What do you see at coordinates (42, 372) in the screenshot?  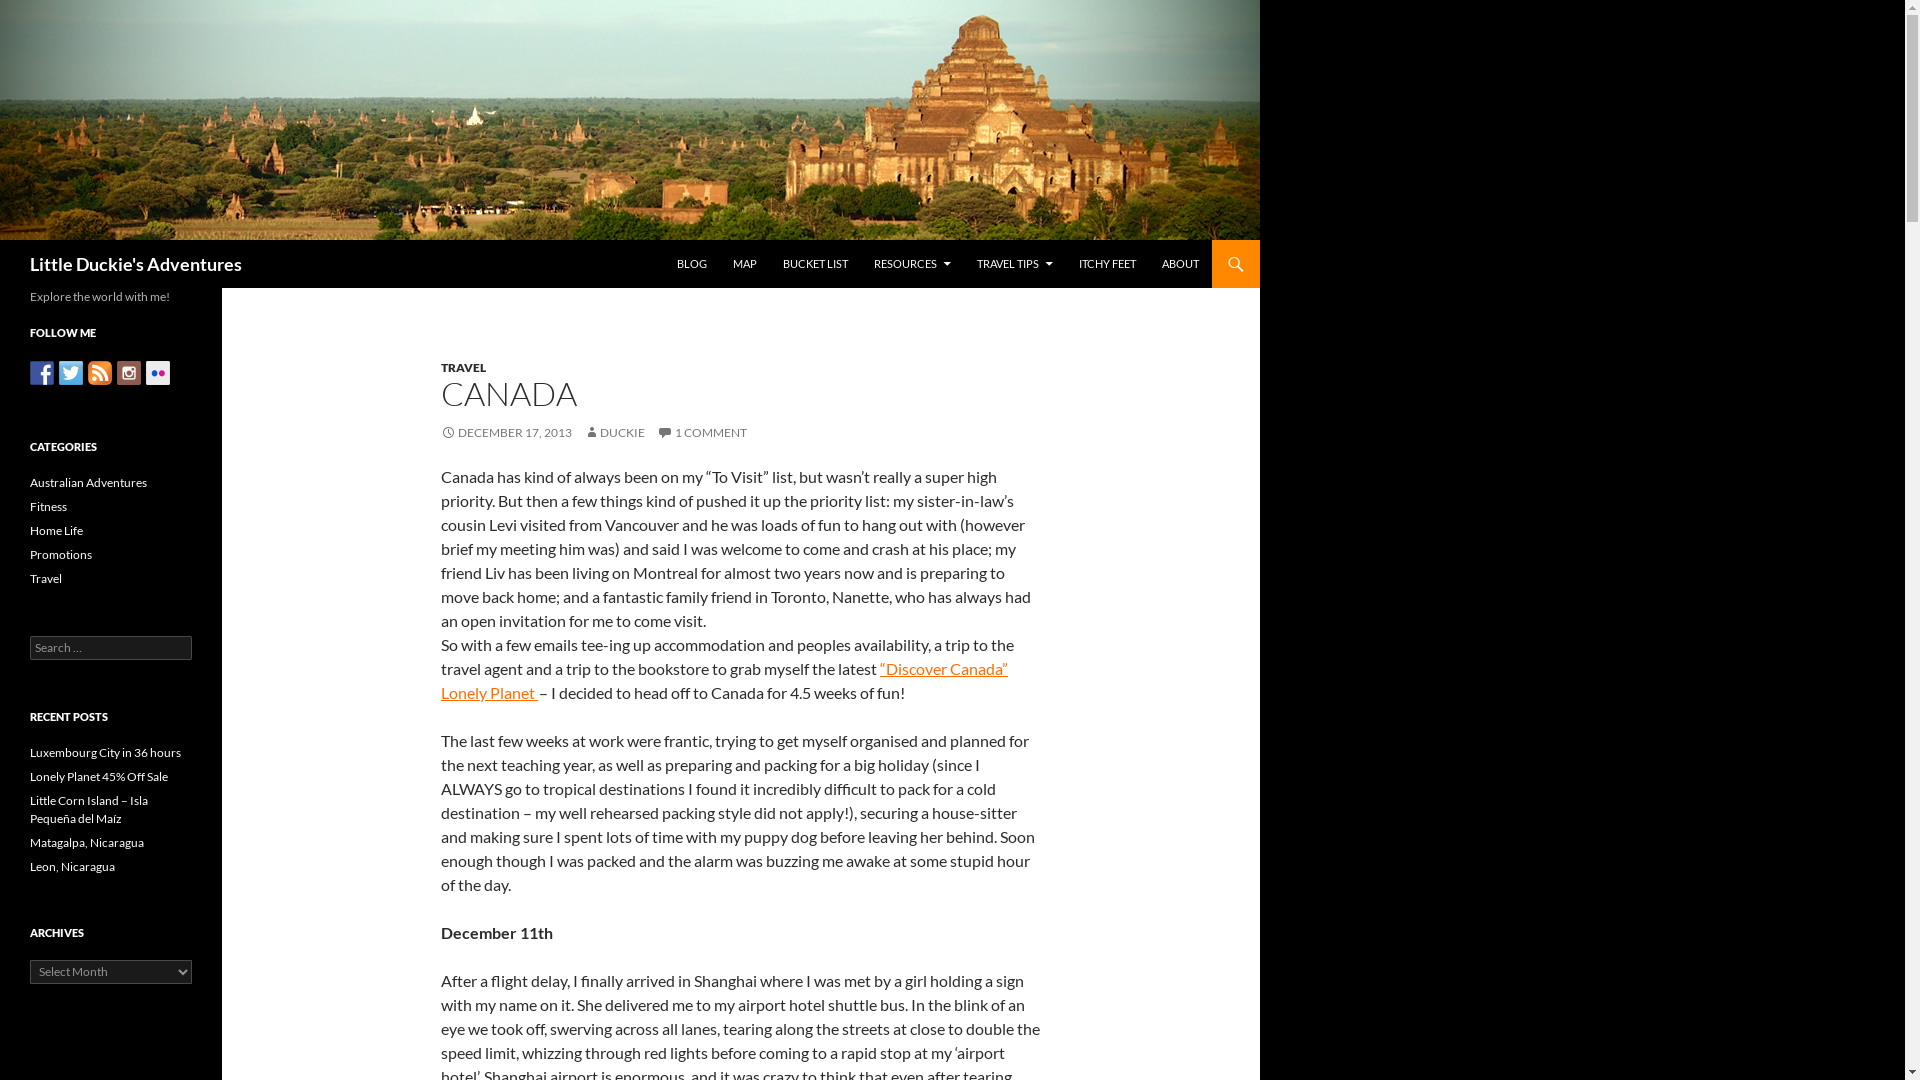 I see `Follow us on Facebook` at bounding box center [42, 372].